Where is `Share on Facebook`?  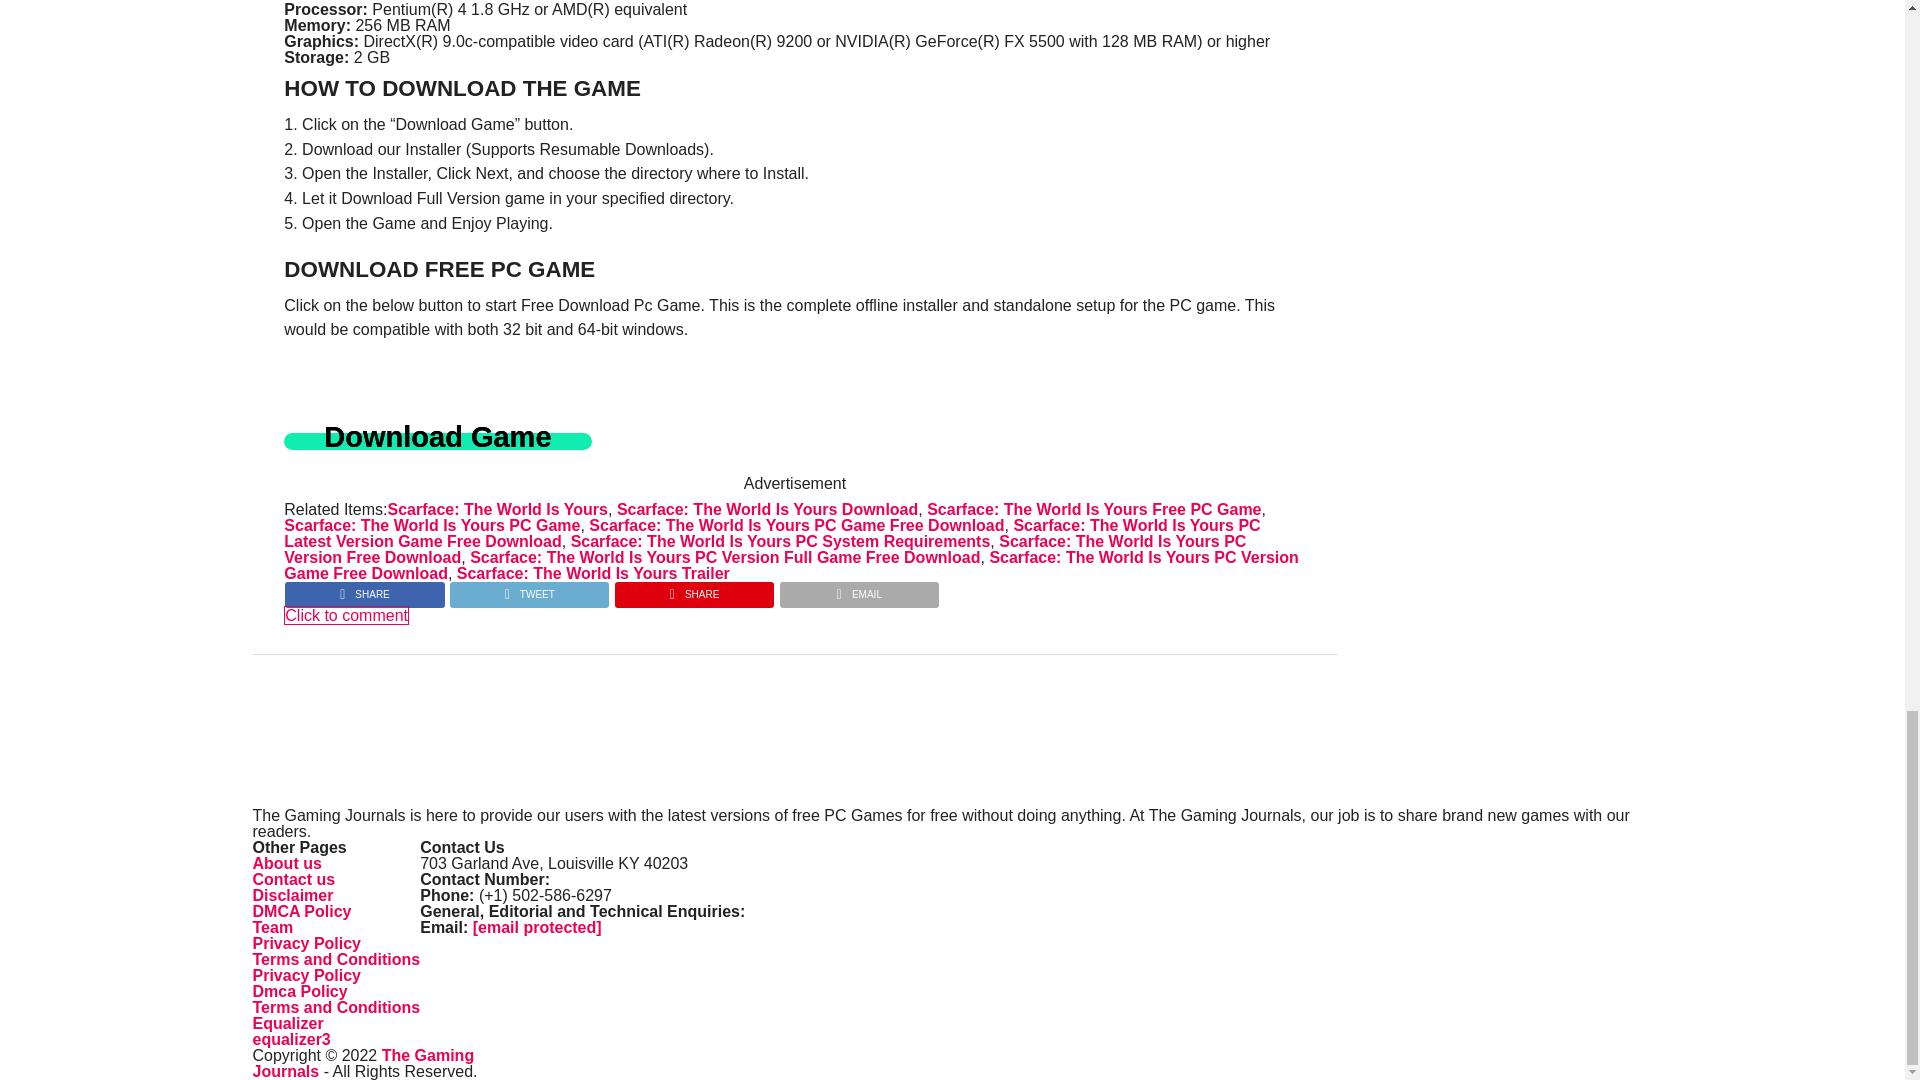 Share on Facebook is located at coordinates (364, 590).